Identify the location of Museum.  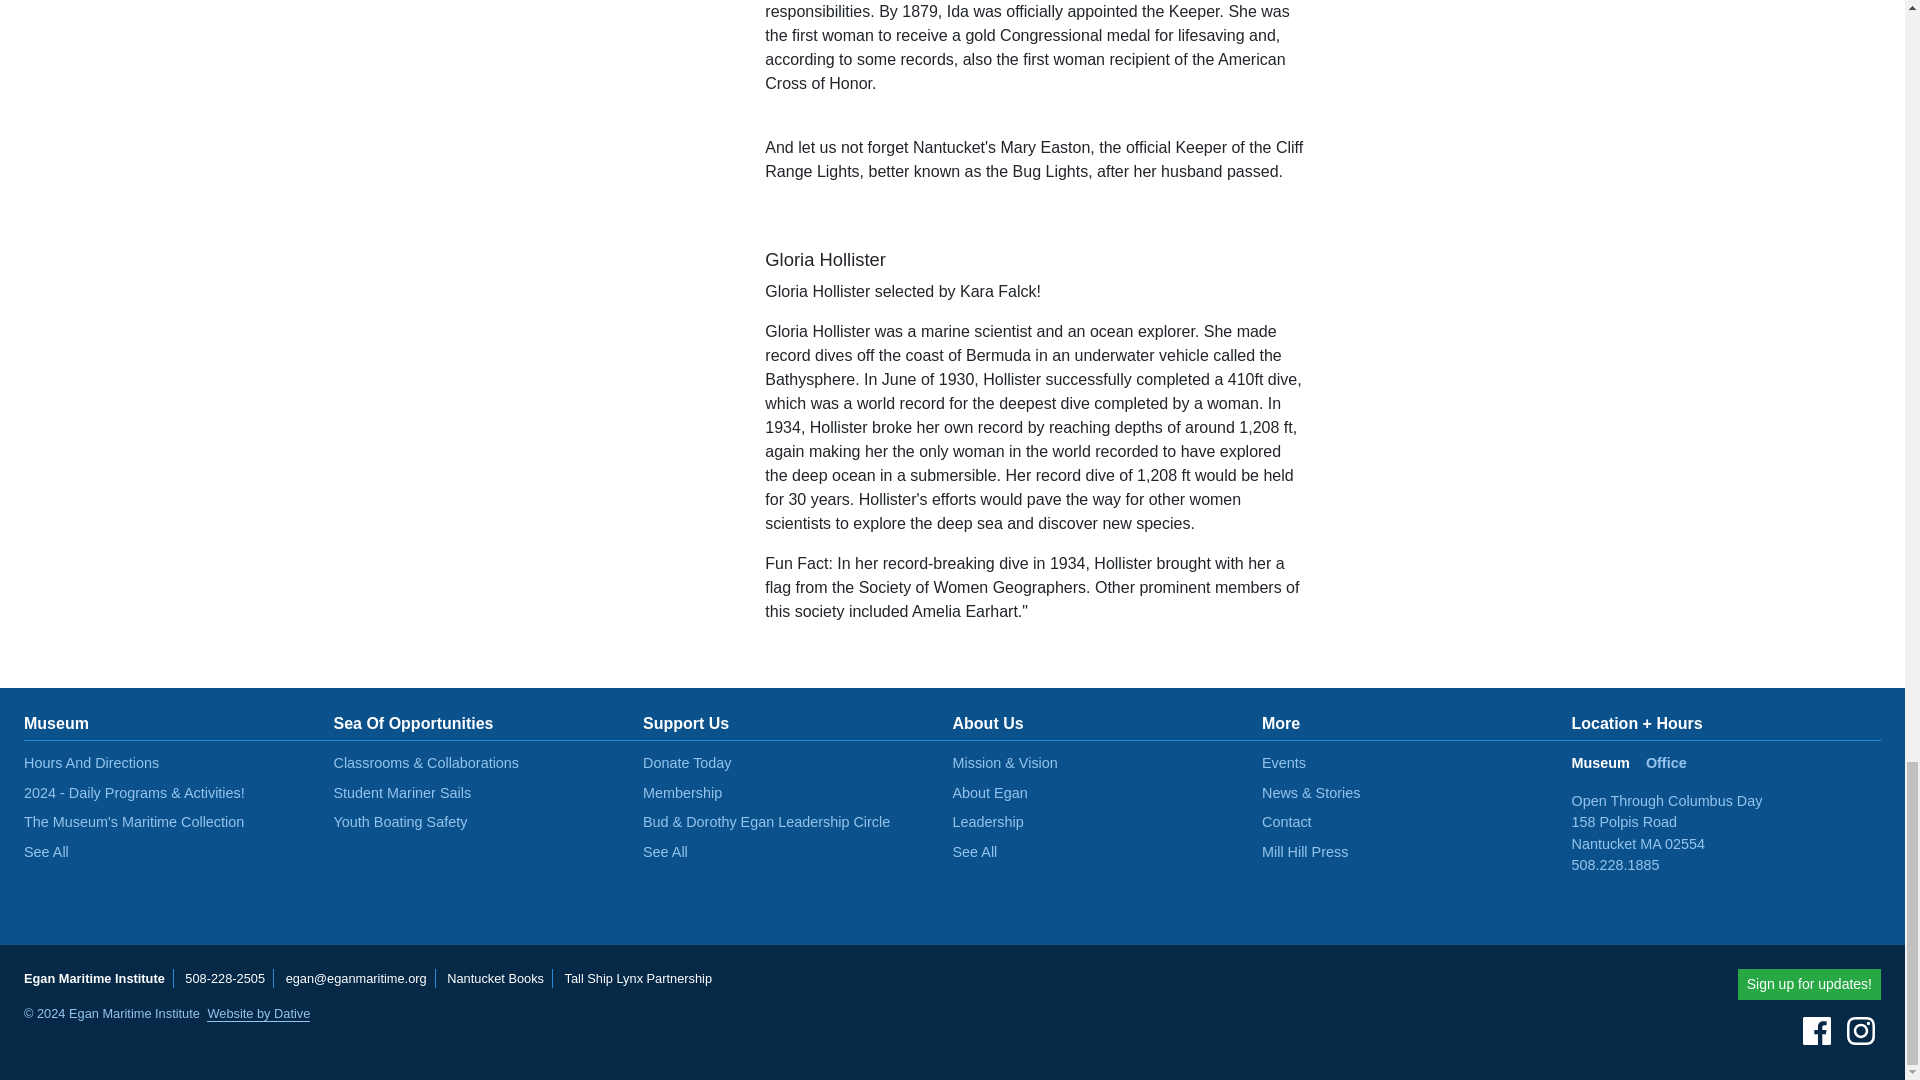
(1608, 771).